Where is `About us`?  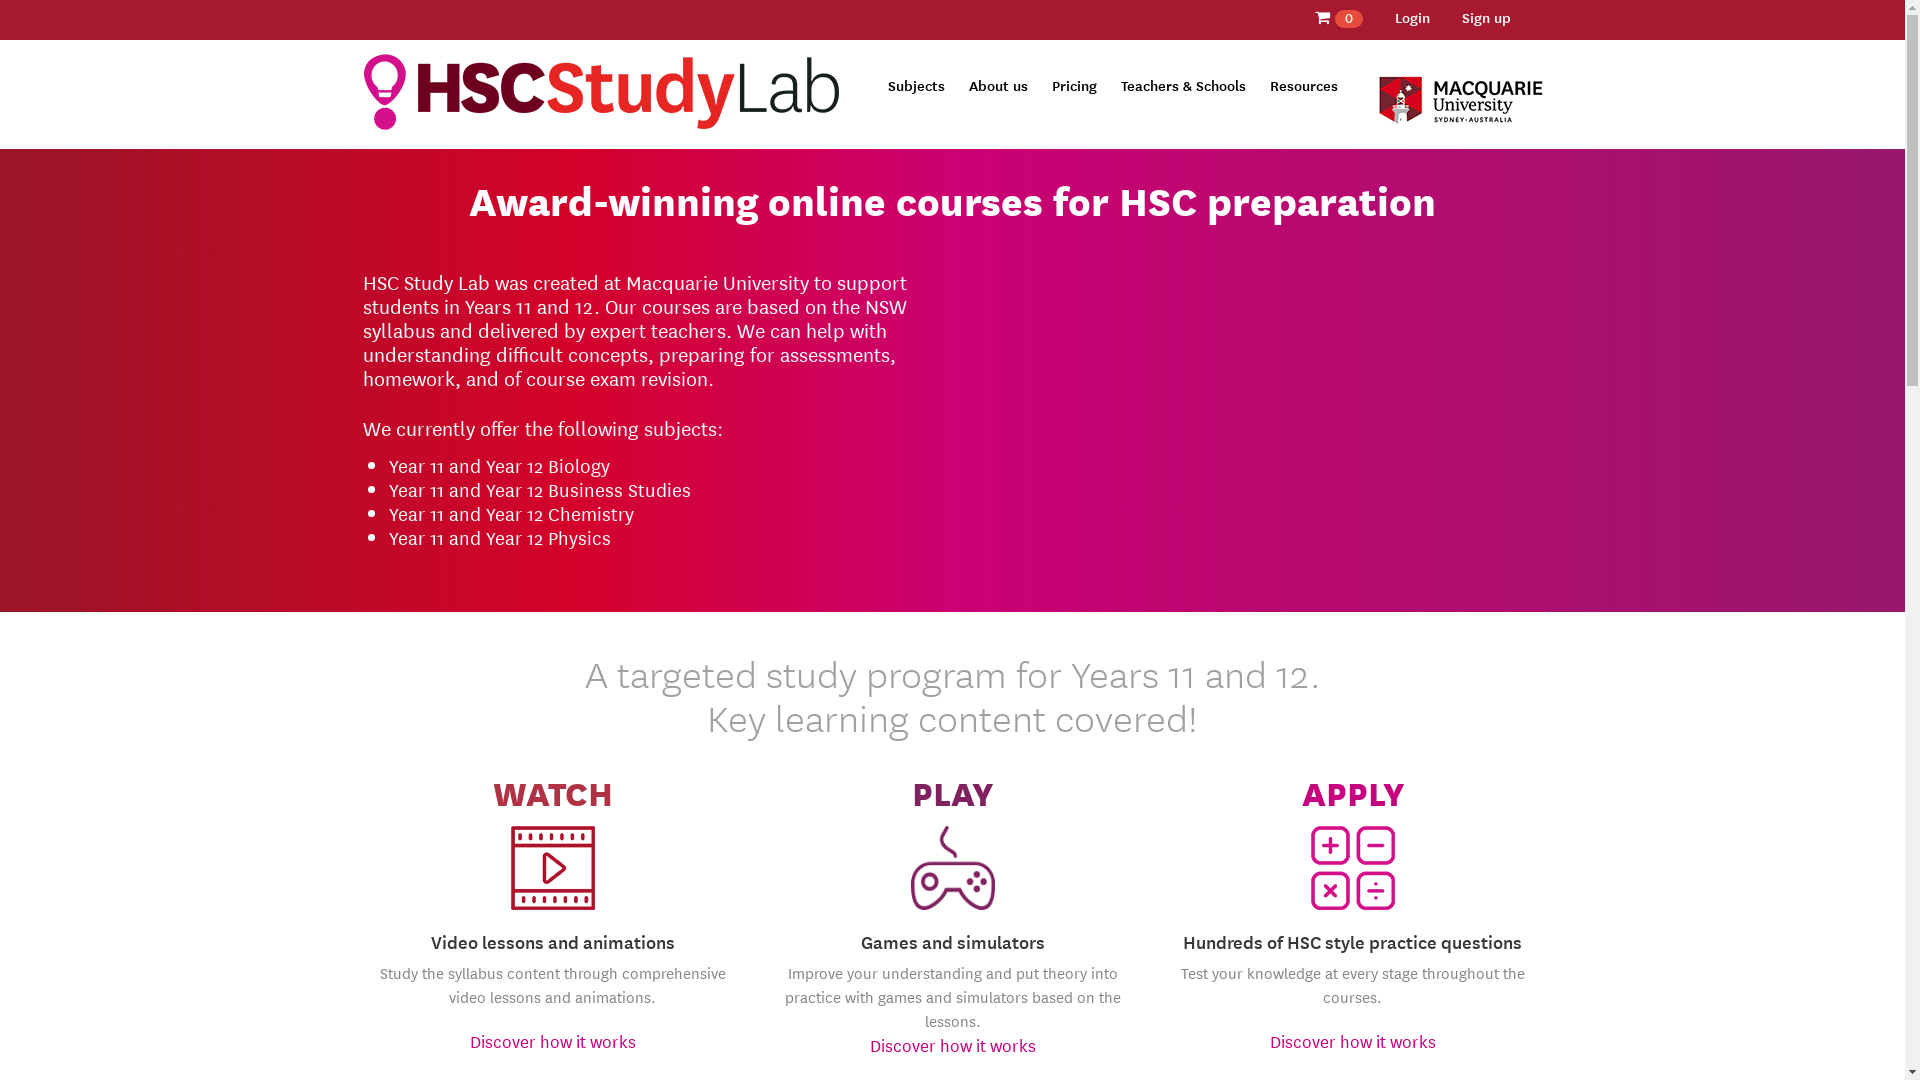 About us is located at coordinates (998, 85).